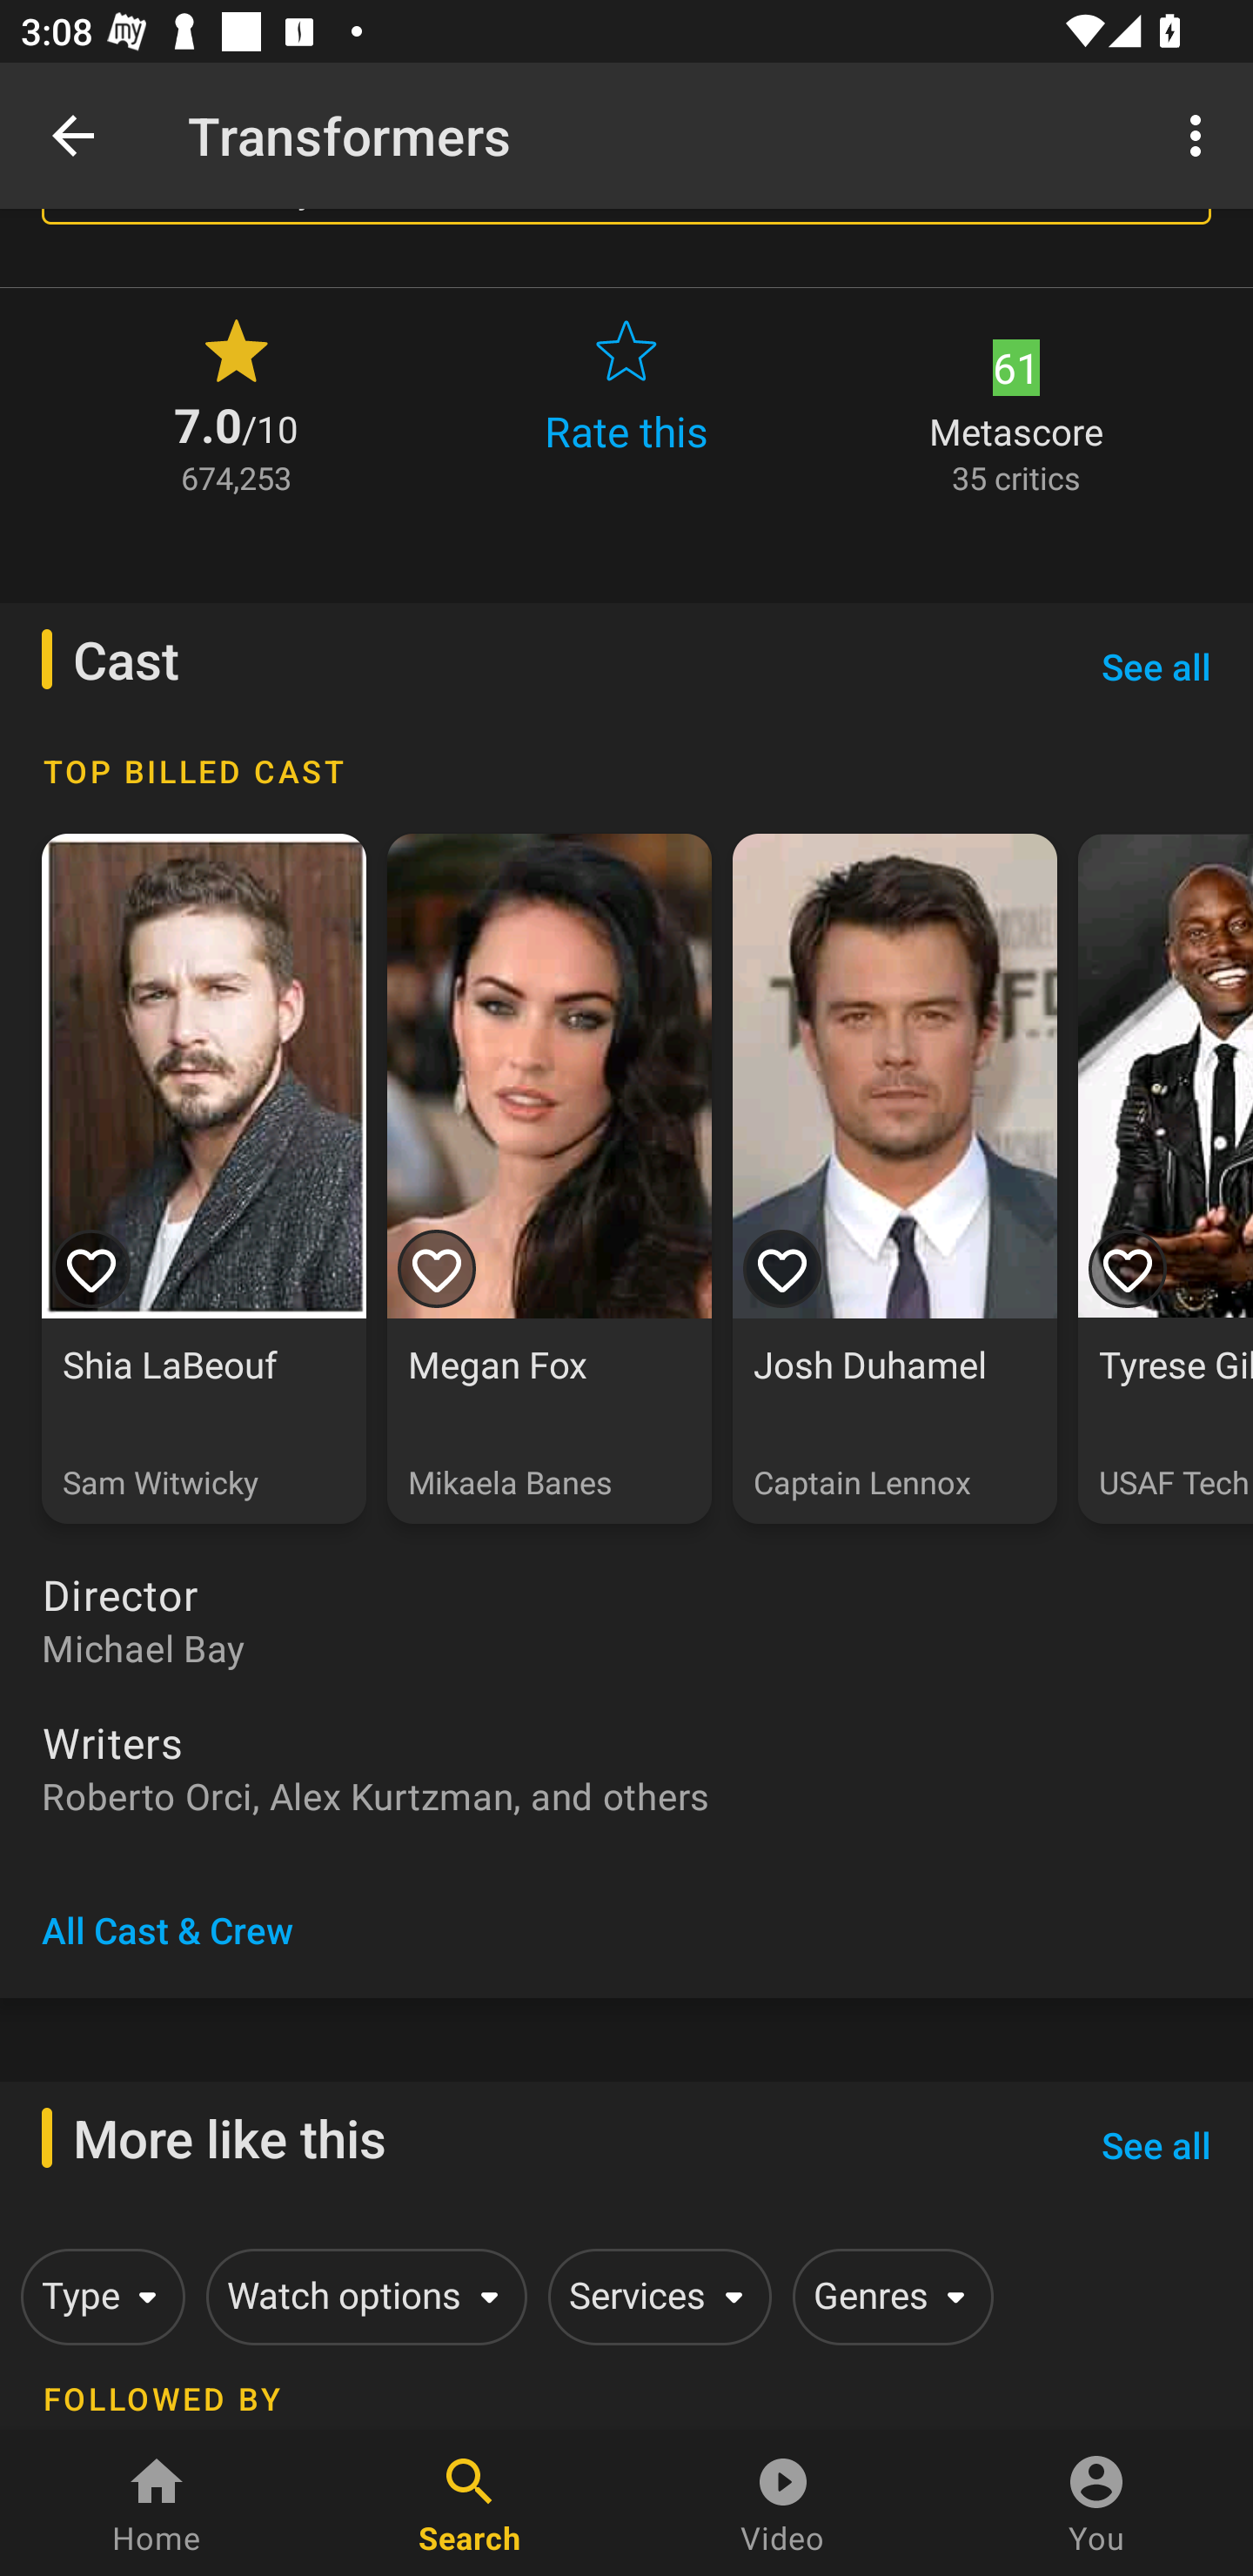  What do you see at coordinates (1165, 1180) in the screenshot?
I see `Tyrese Gibson USAF Tech Sergeant Epps` at bounding box center [1165, 1180].